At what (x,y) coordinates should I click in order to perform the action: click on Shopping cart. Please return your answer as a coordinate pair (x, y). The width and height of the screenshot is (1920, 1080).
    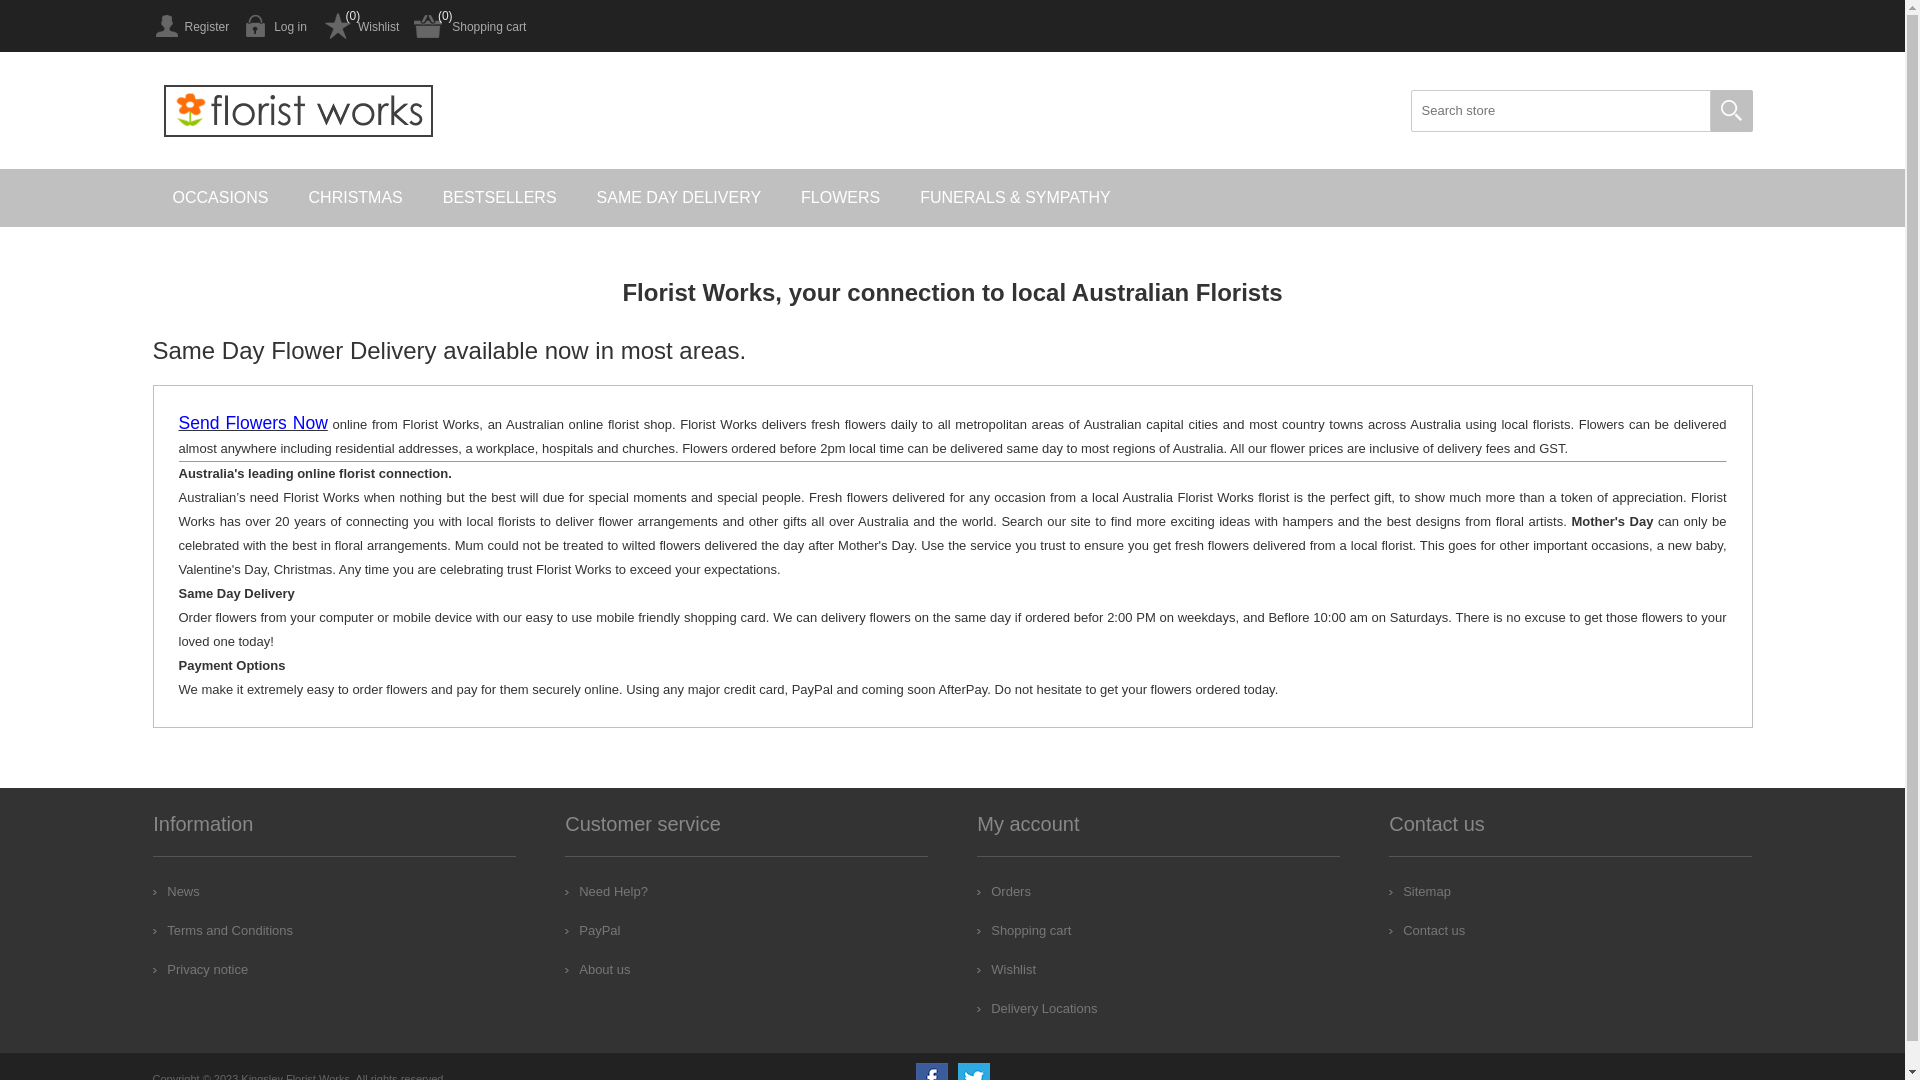
    Looking at the image, I should click on (470, 26).